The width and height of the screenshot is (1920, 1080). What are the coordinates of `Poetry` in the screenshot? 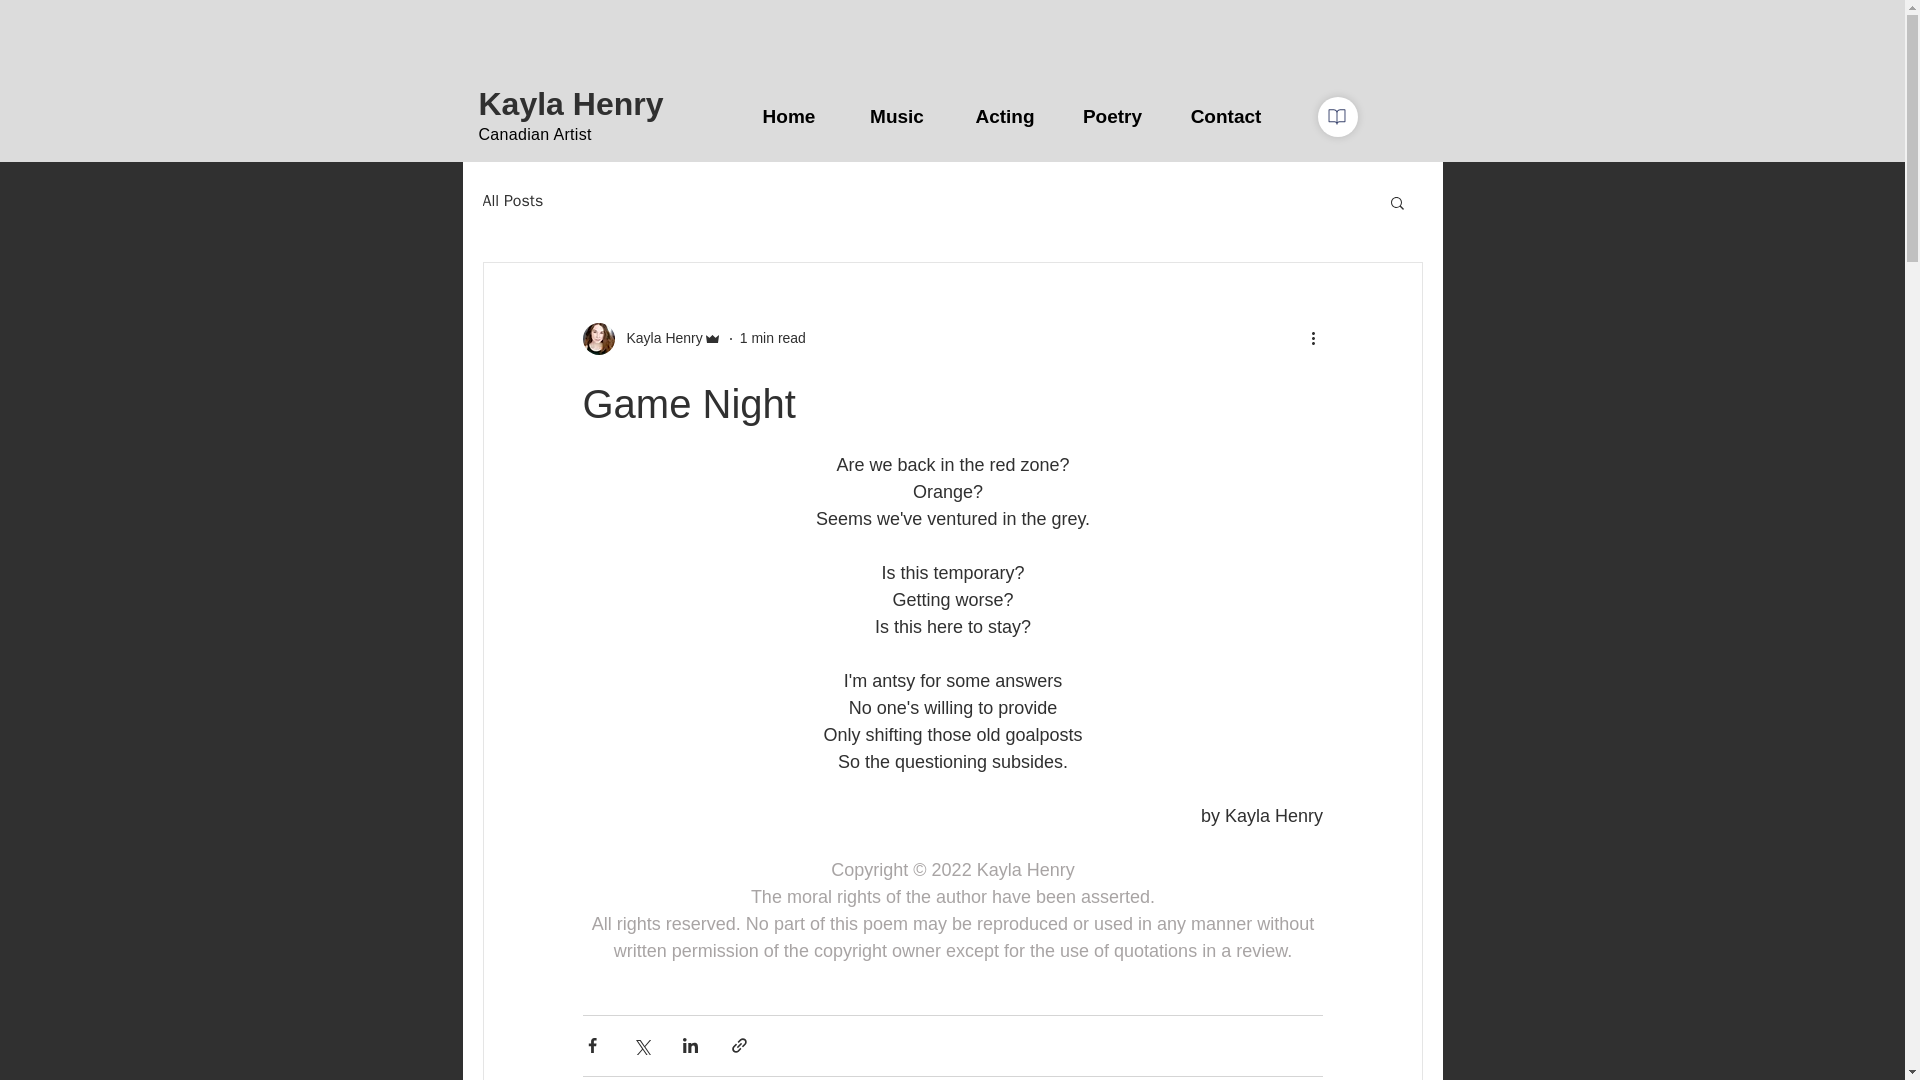 It's located at (1112, 116).